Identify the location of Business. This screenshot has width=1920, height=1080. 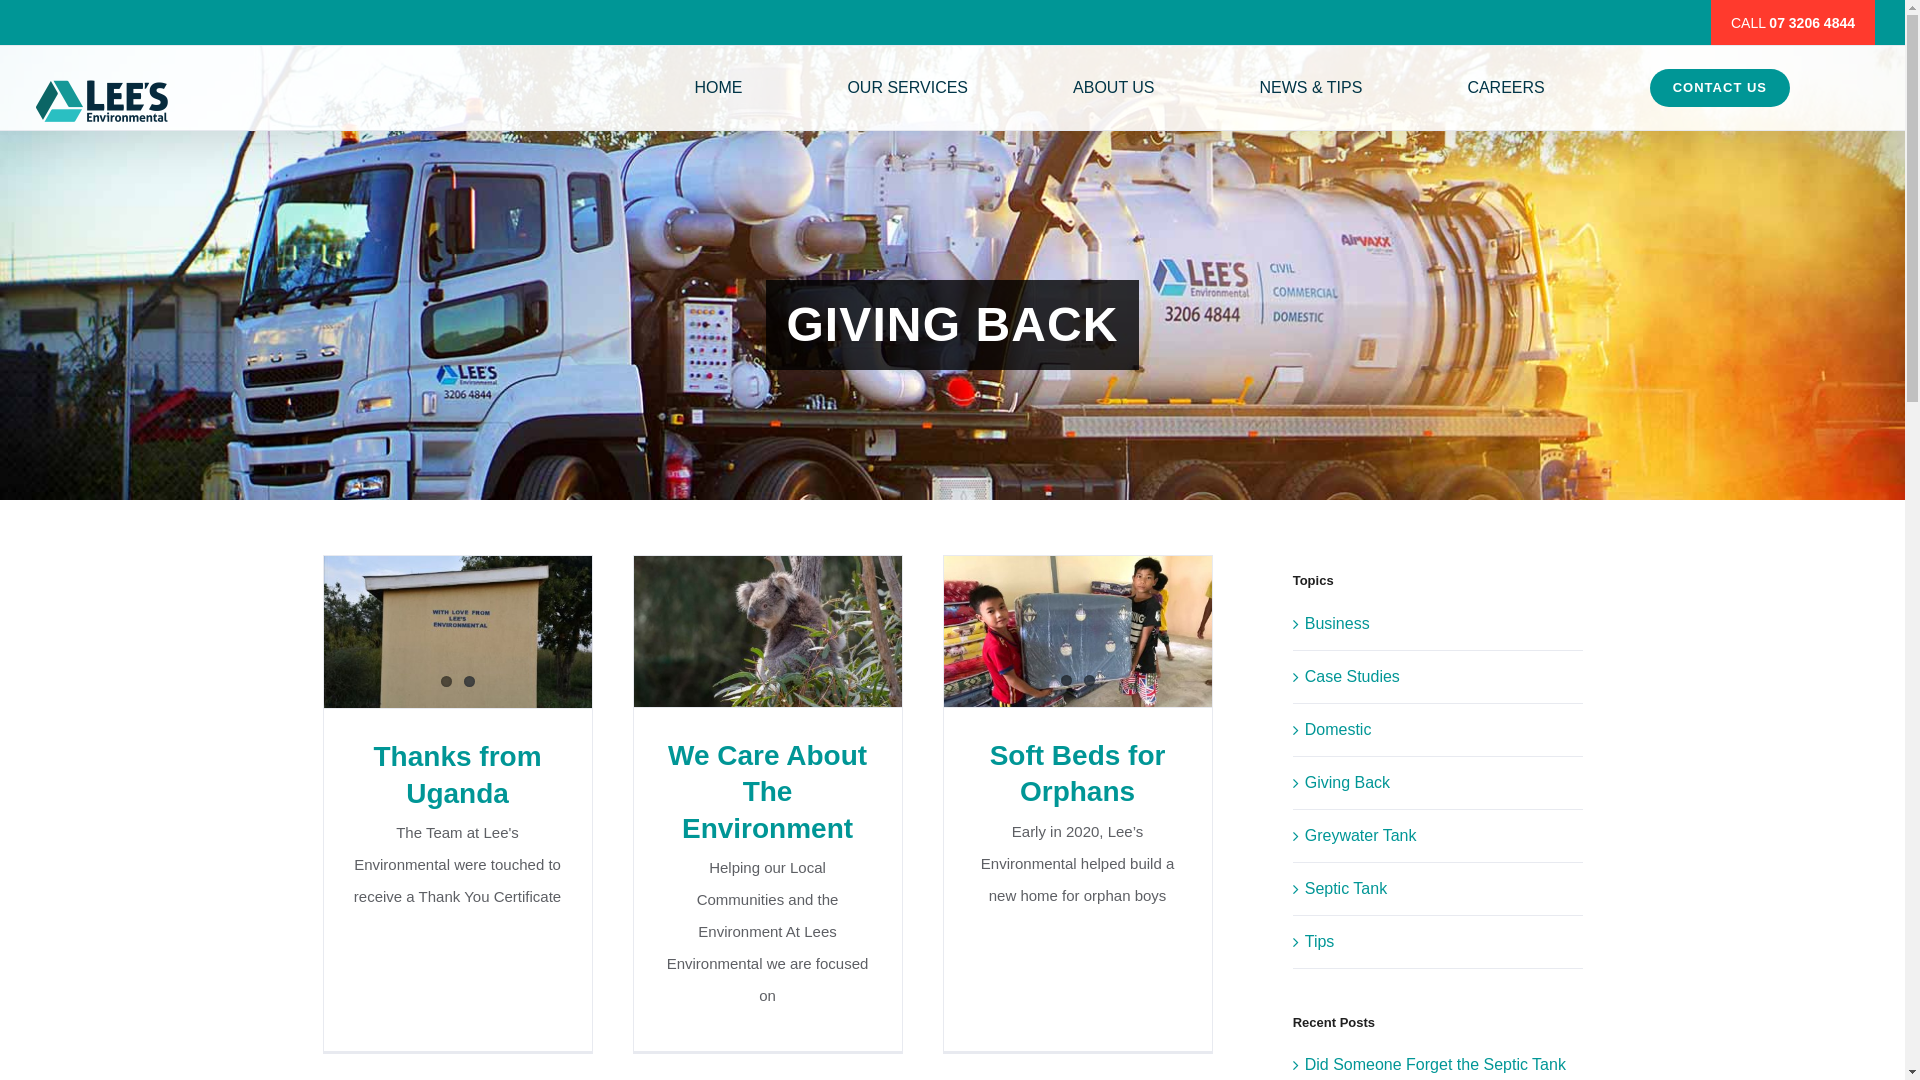
(1439, 624).